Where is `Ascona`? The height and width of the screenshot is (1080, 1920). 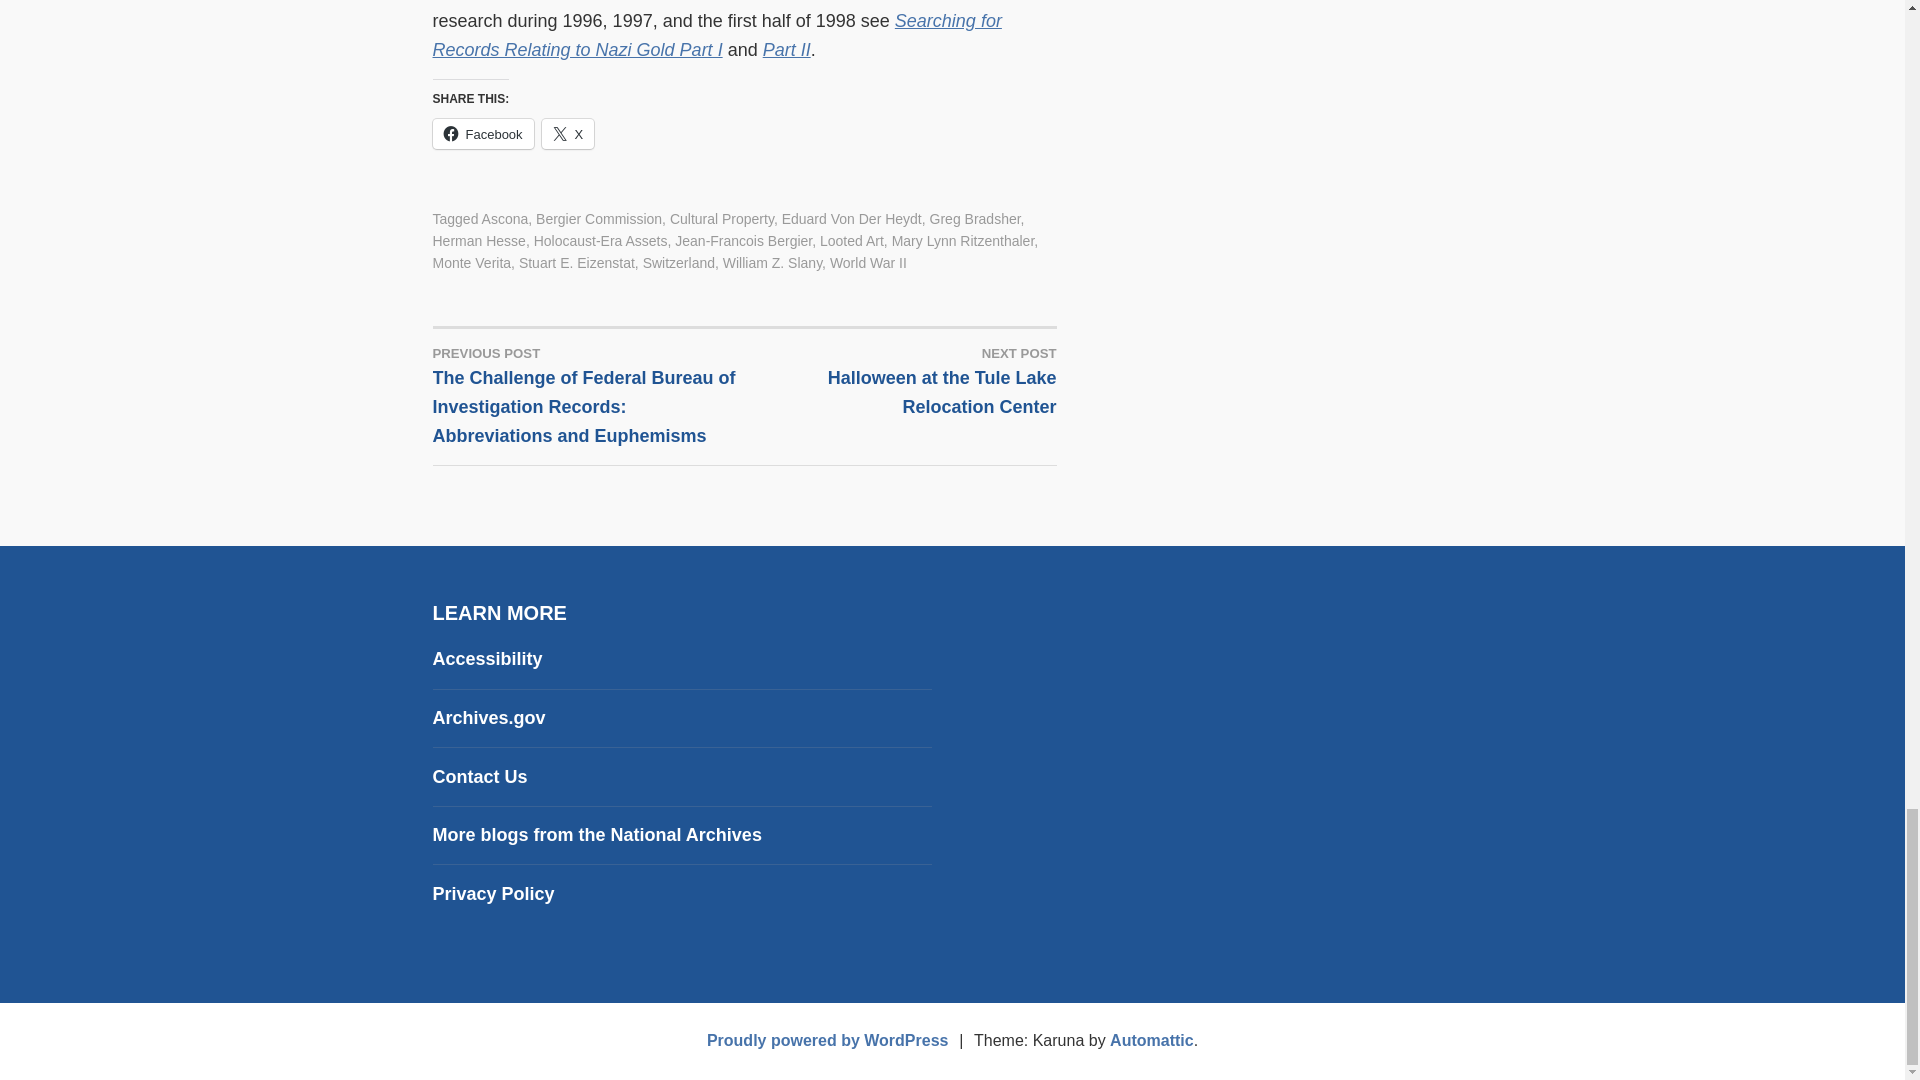
Ascona is located at coordinates (505, 218).